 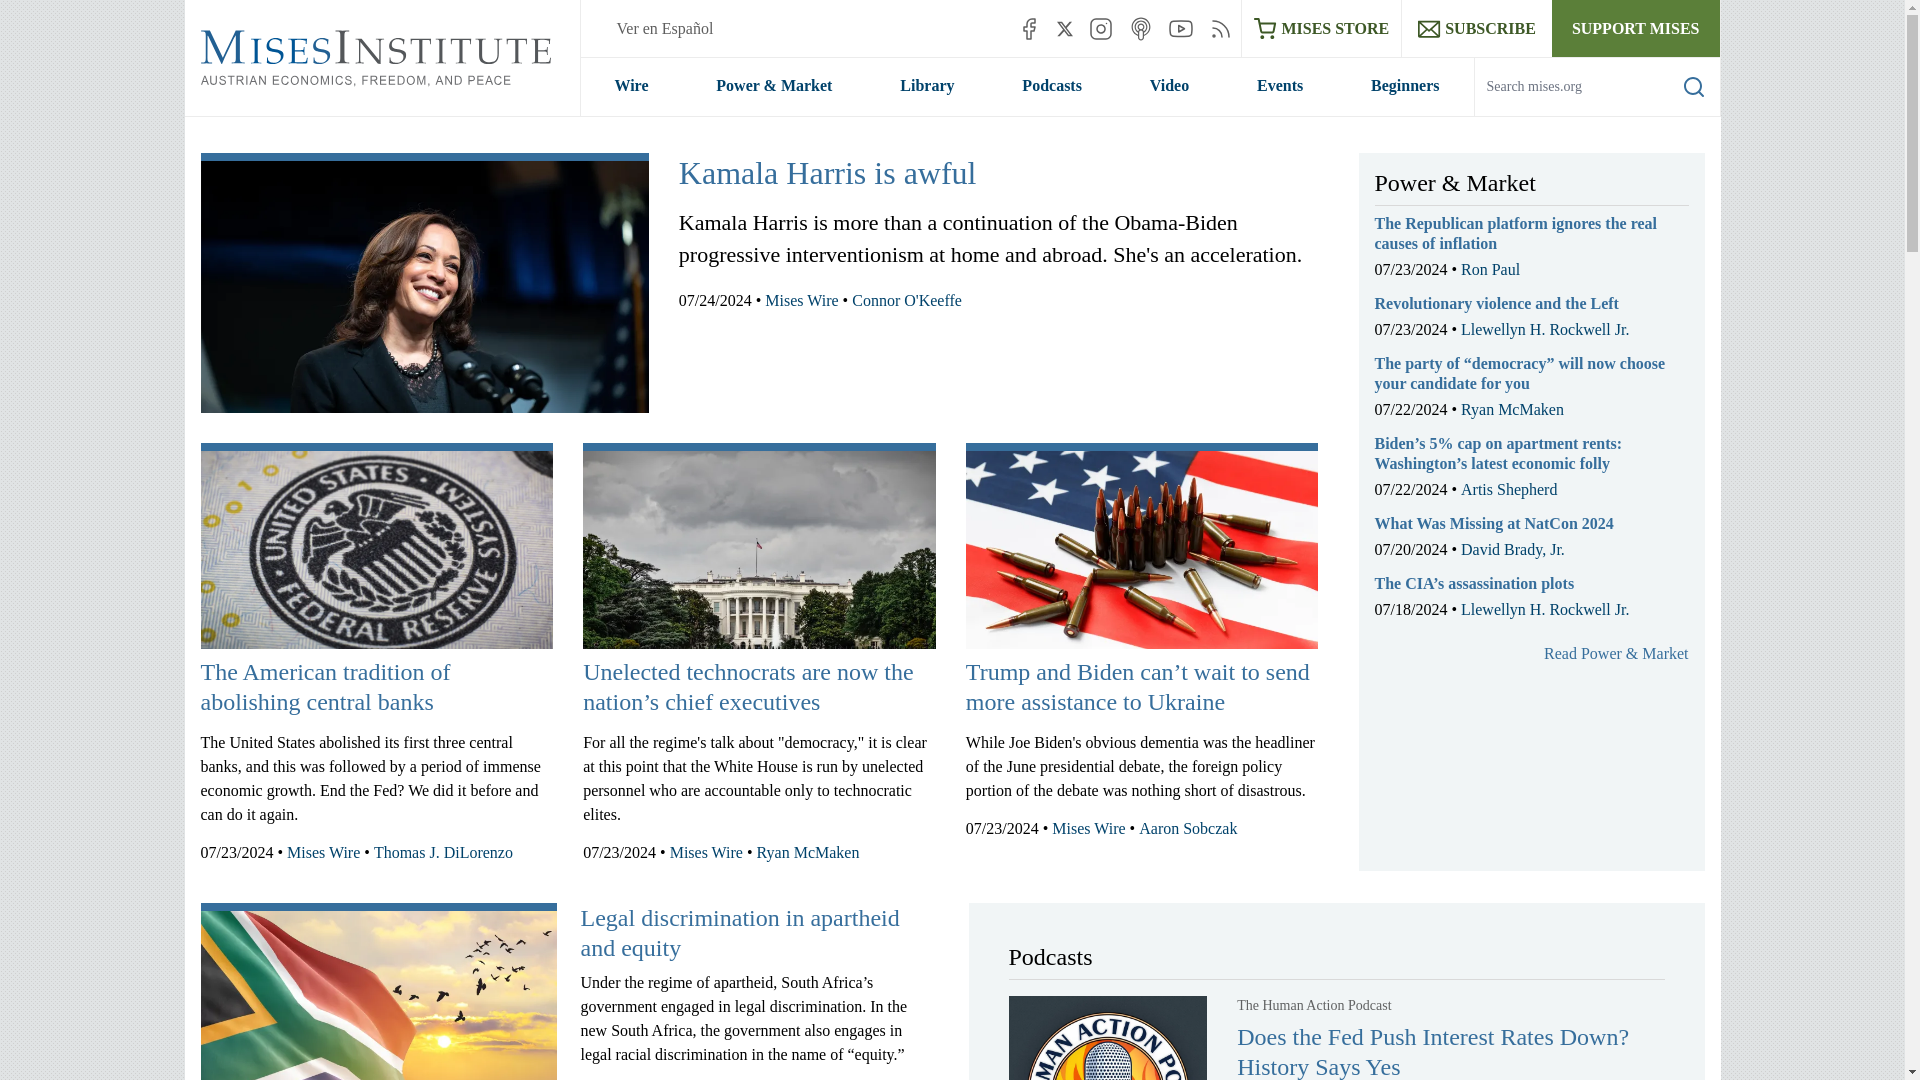 I want to click on SUPPORT MISES, so click(x=1636, y=28).